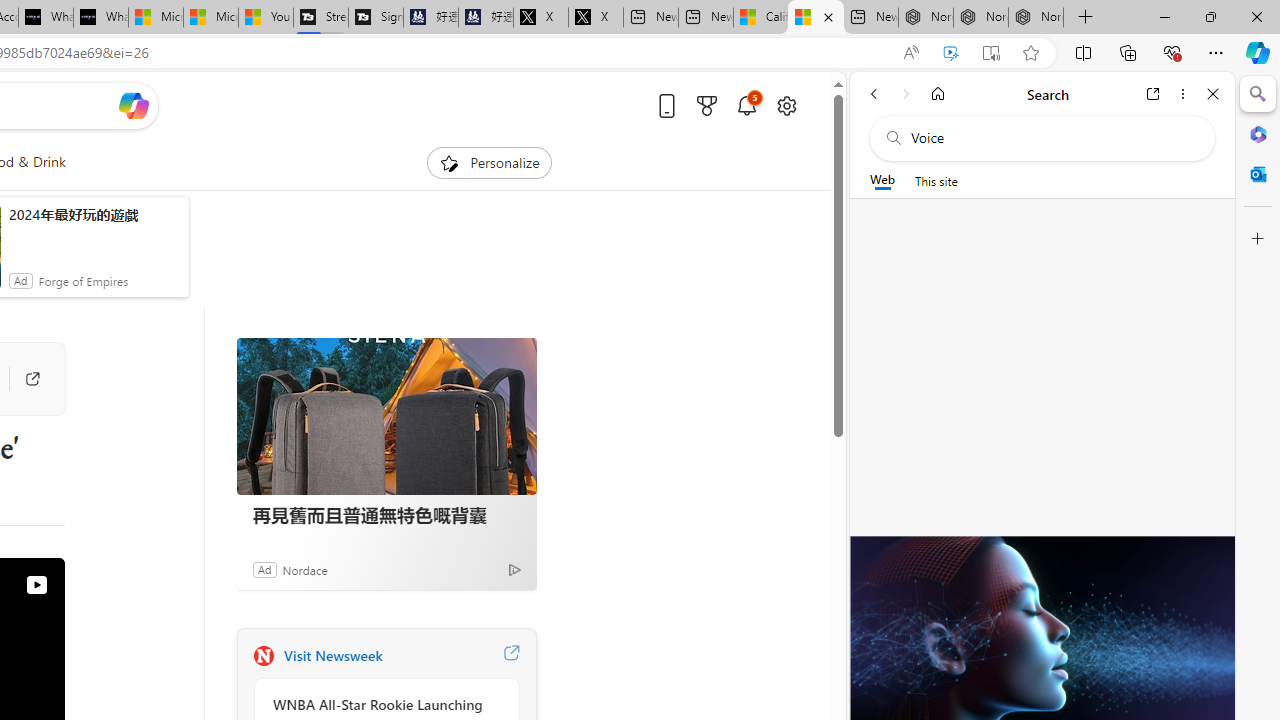 The width and height of the screenshot is (1280, 720). Describe the element at coordinates (100, 18) in the screenshot. I see `What's the best AI voice generator? - voice.ai` at that location.